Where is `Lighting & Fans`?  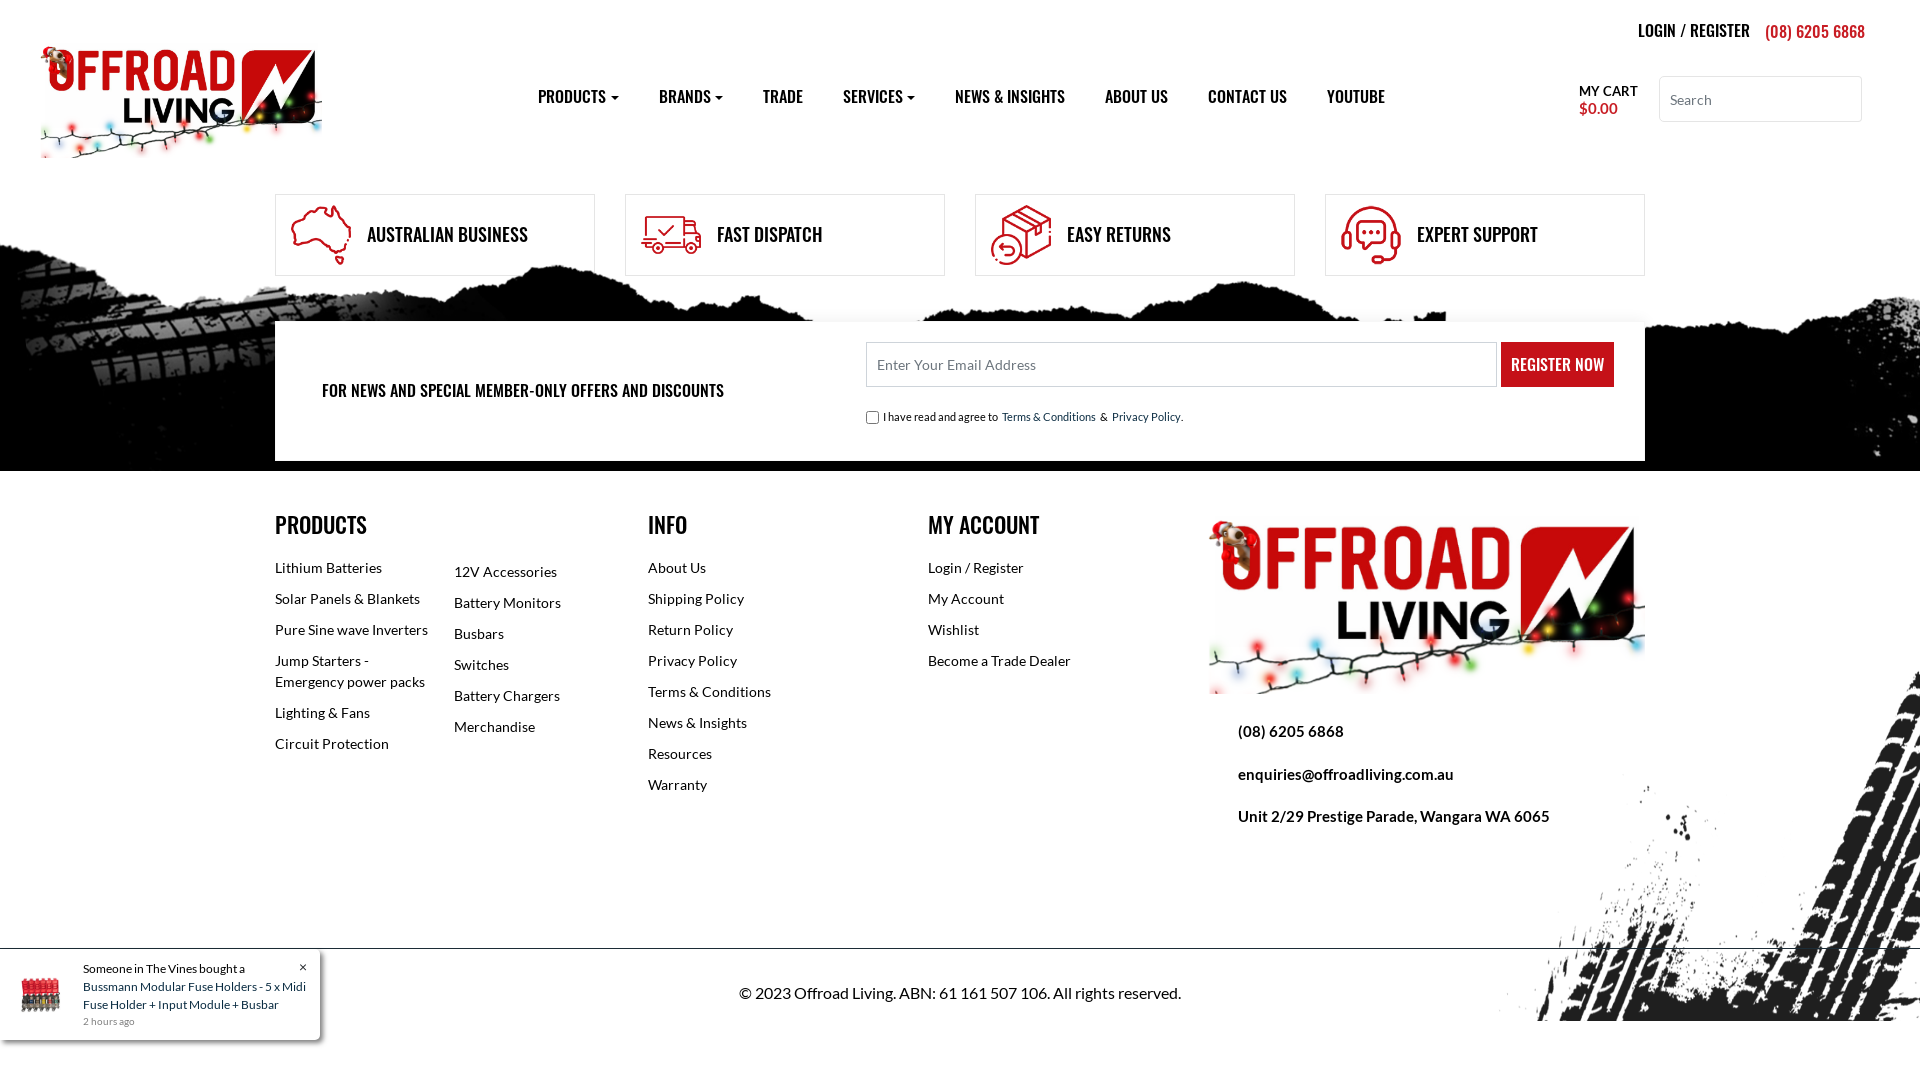
Lighting & Fans is located at coordinates (358, 712).